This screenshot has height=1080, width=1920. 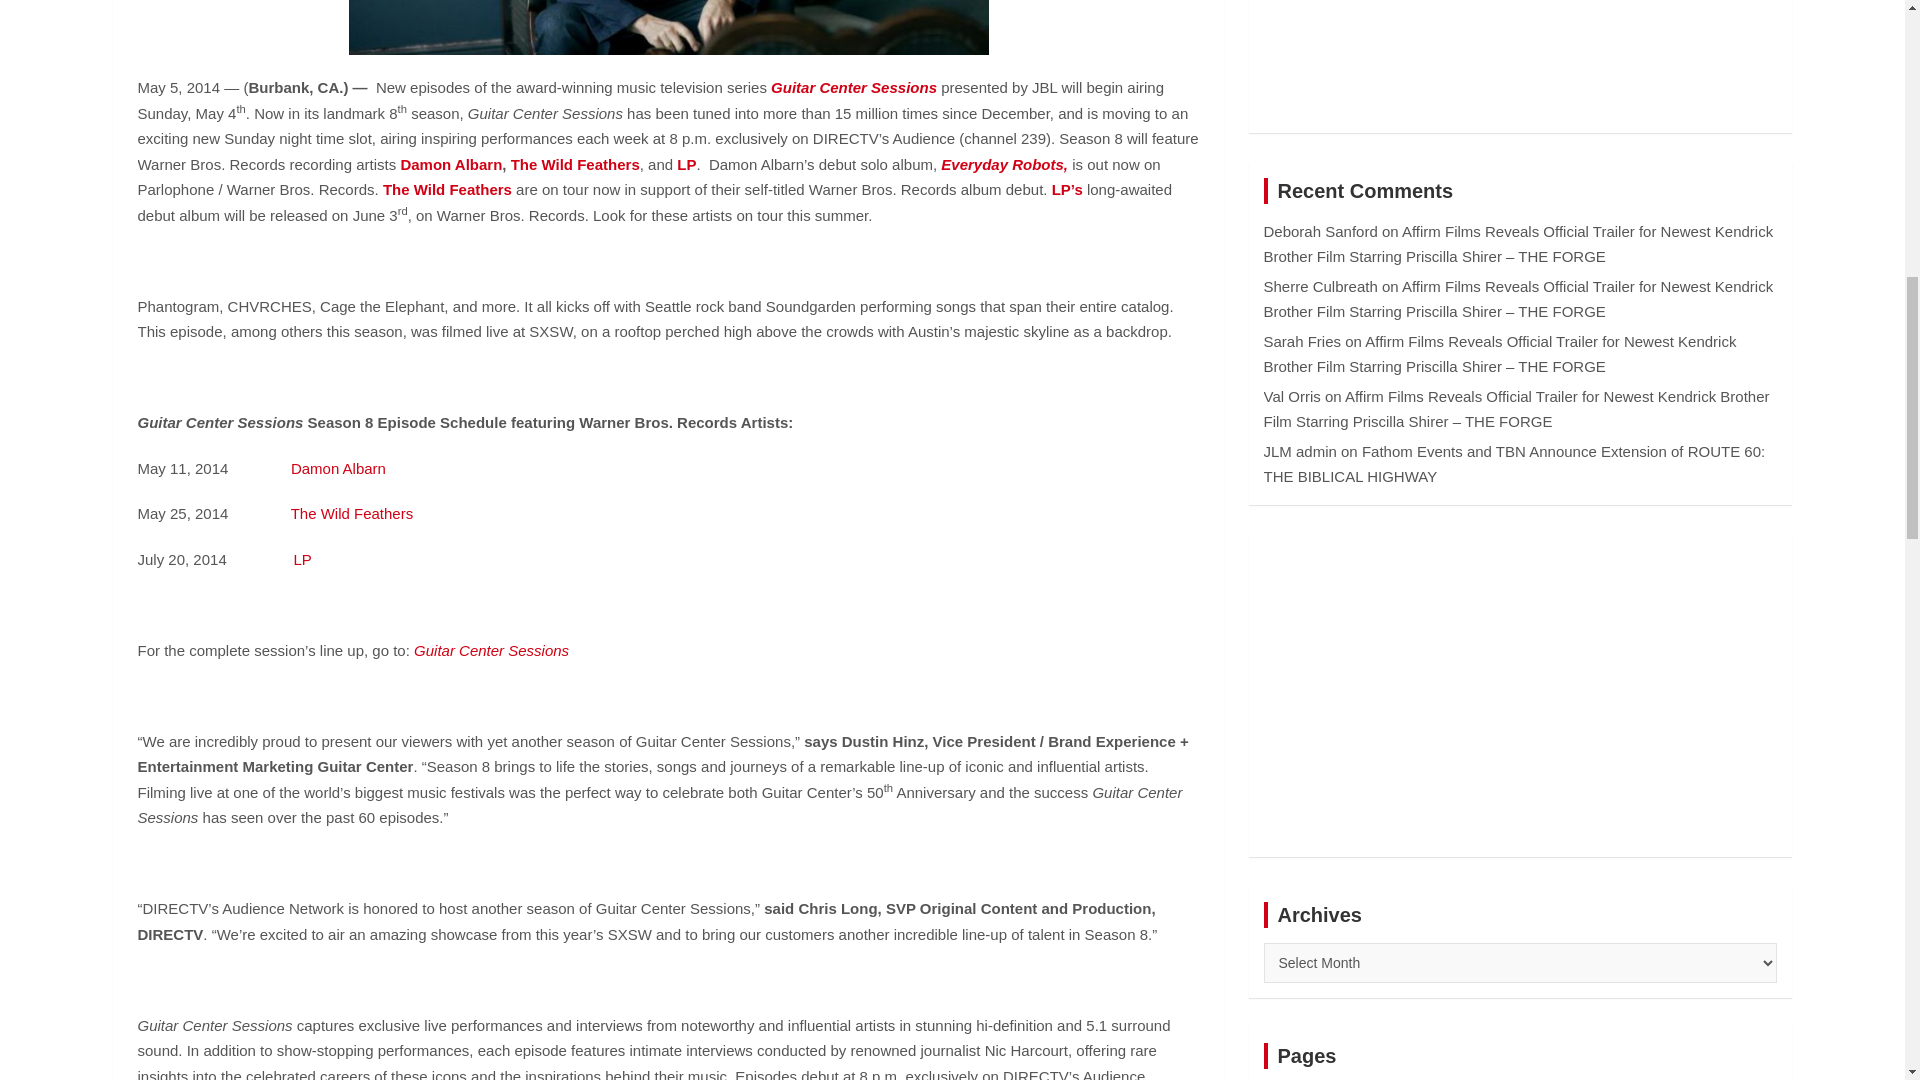 What do you see at coordinates (854, 87) in the screenshot?
I see `Guitar Center Sessions` at bounding box center [854, 87].